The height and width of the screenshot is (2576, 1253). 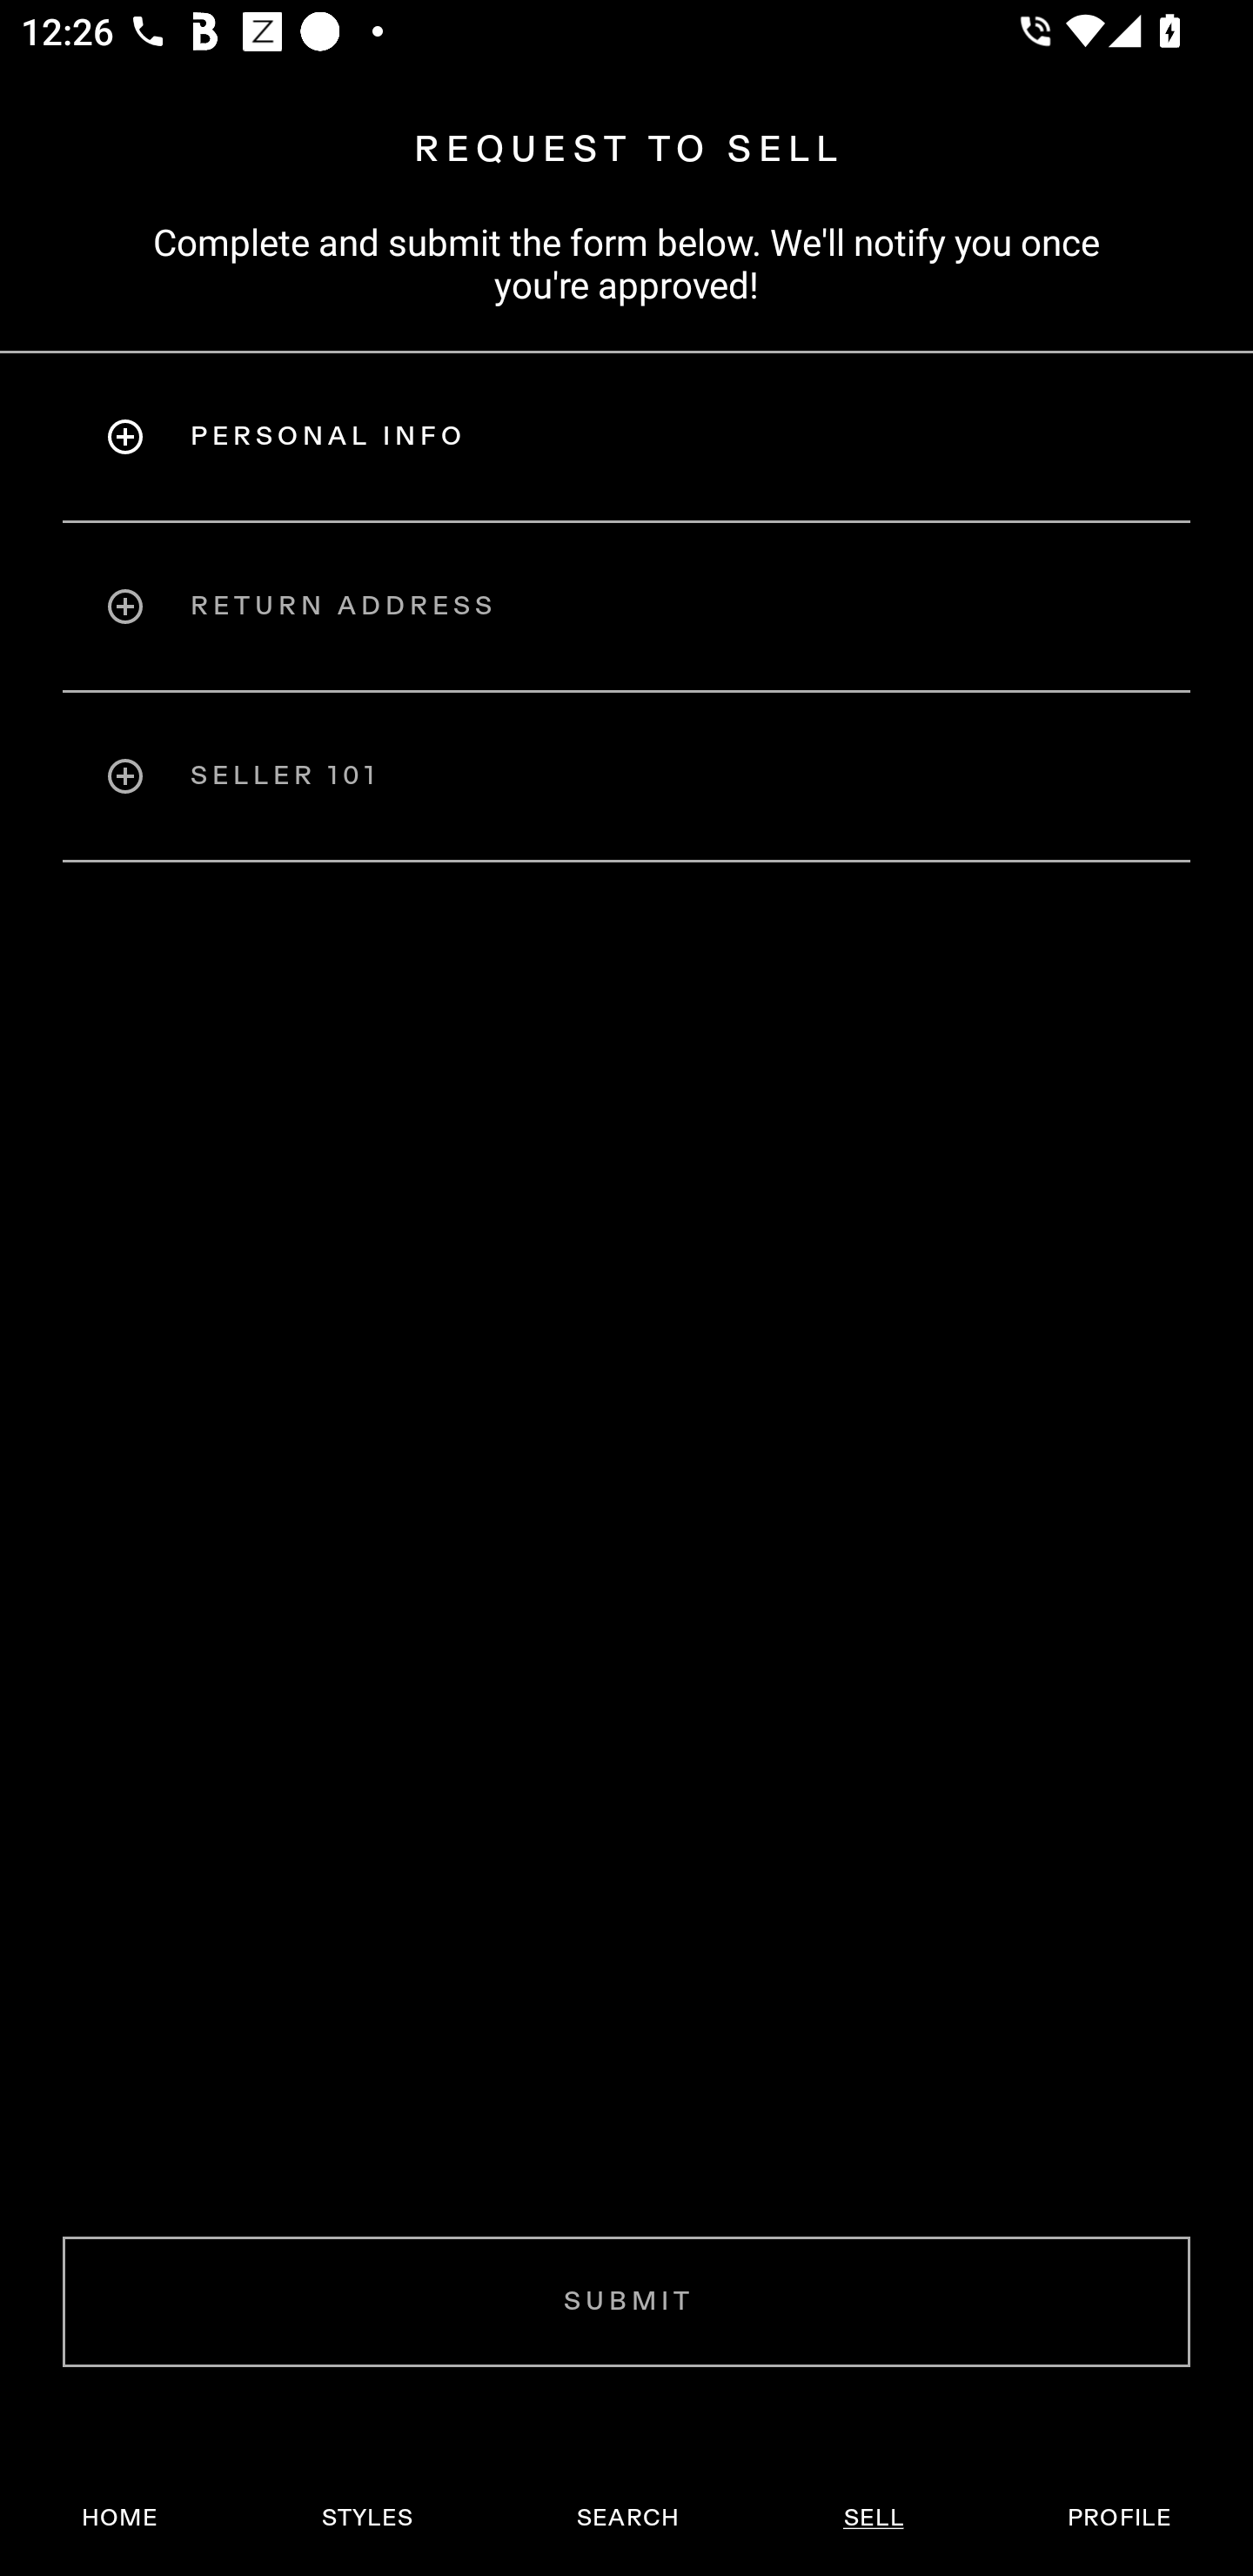 What do you see at coordinates (120, 2518) in the screenshot?
I see `HOME` at bounding box center [120, 2518].